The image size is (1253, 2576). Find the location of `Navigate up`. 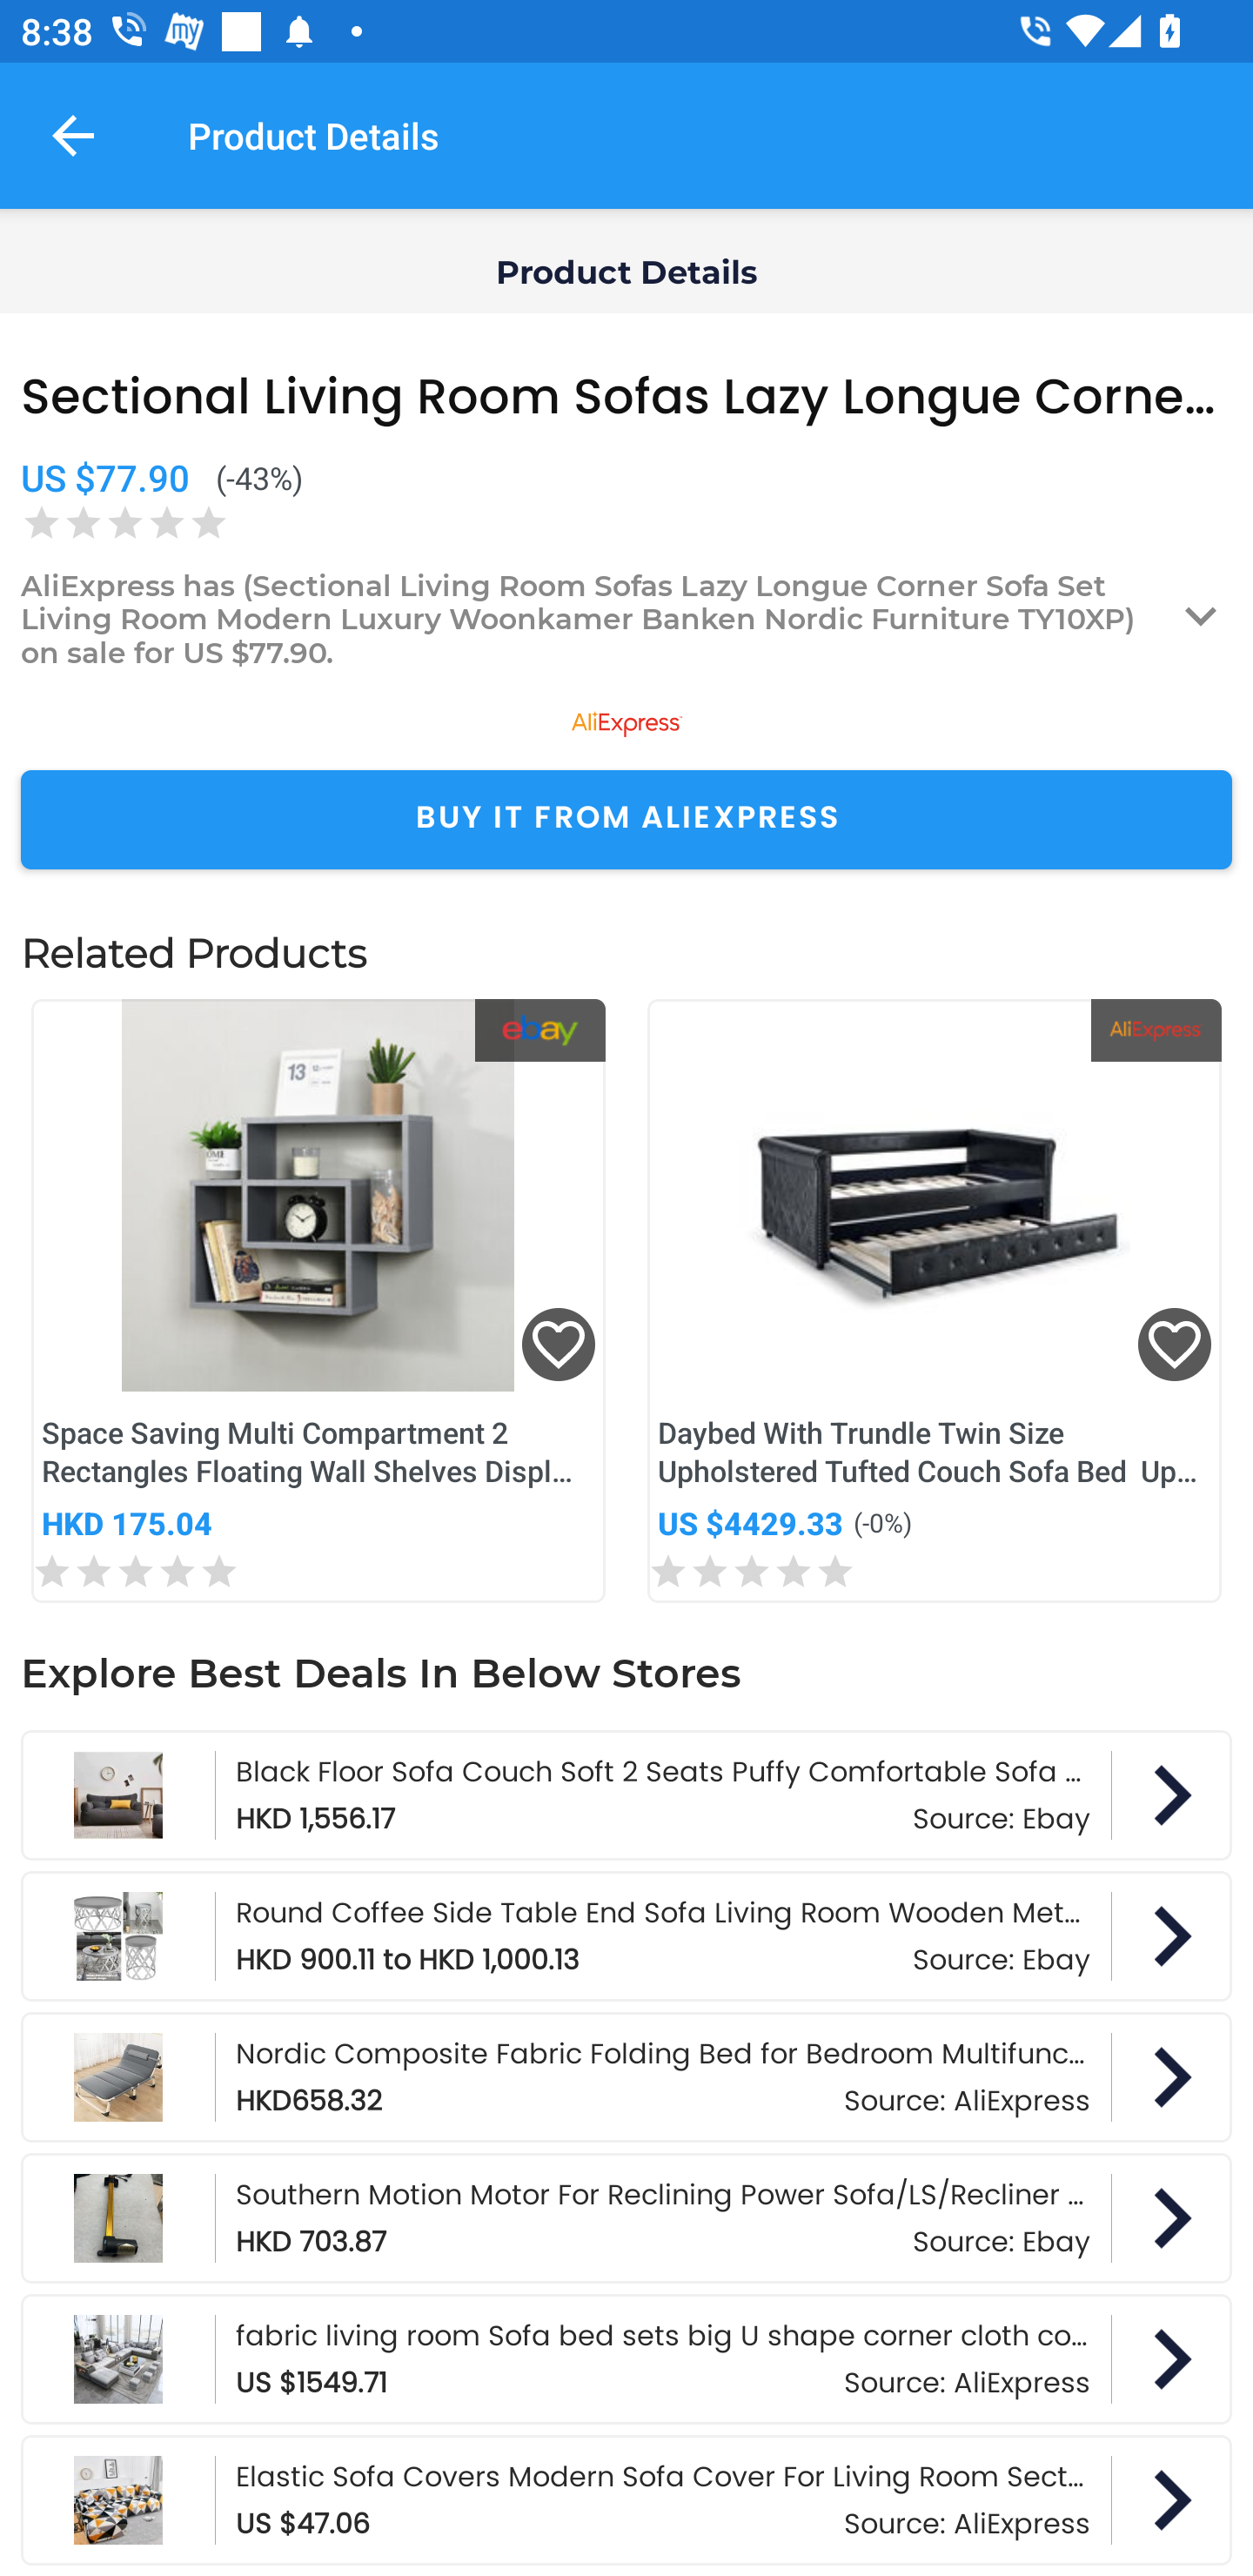

Navigate up is located at coordinates (73, 135).